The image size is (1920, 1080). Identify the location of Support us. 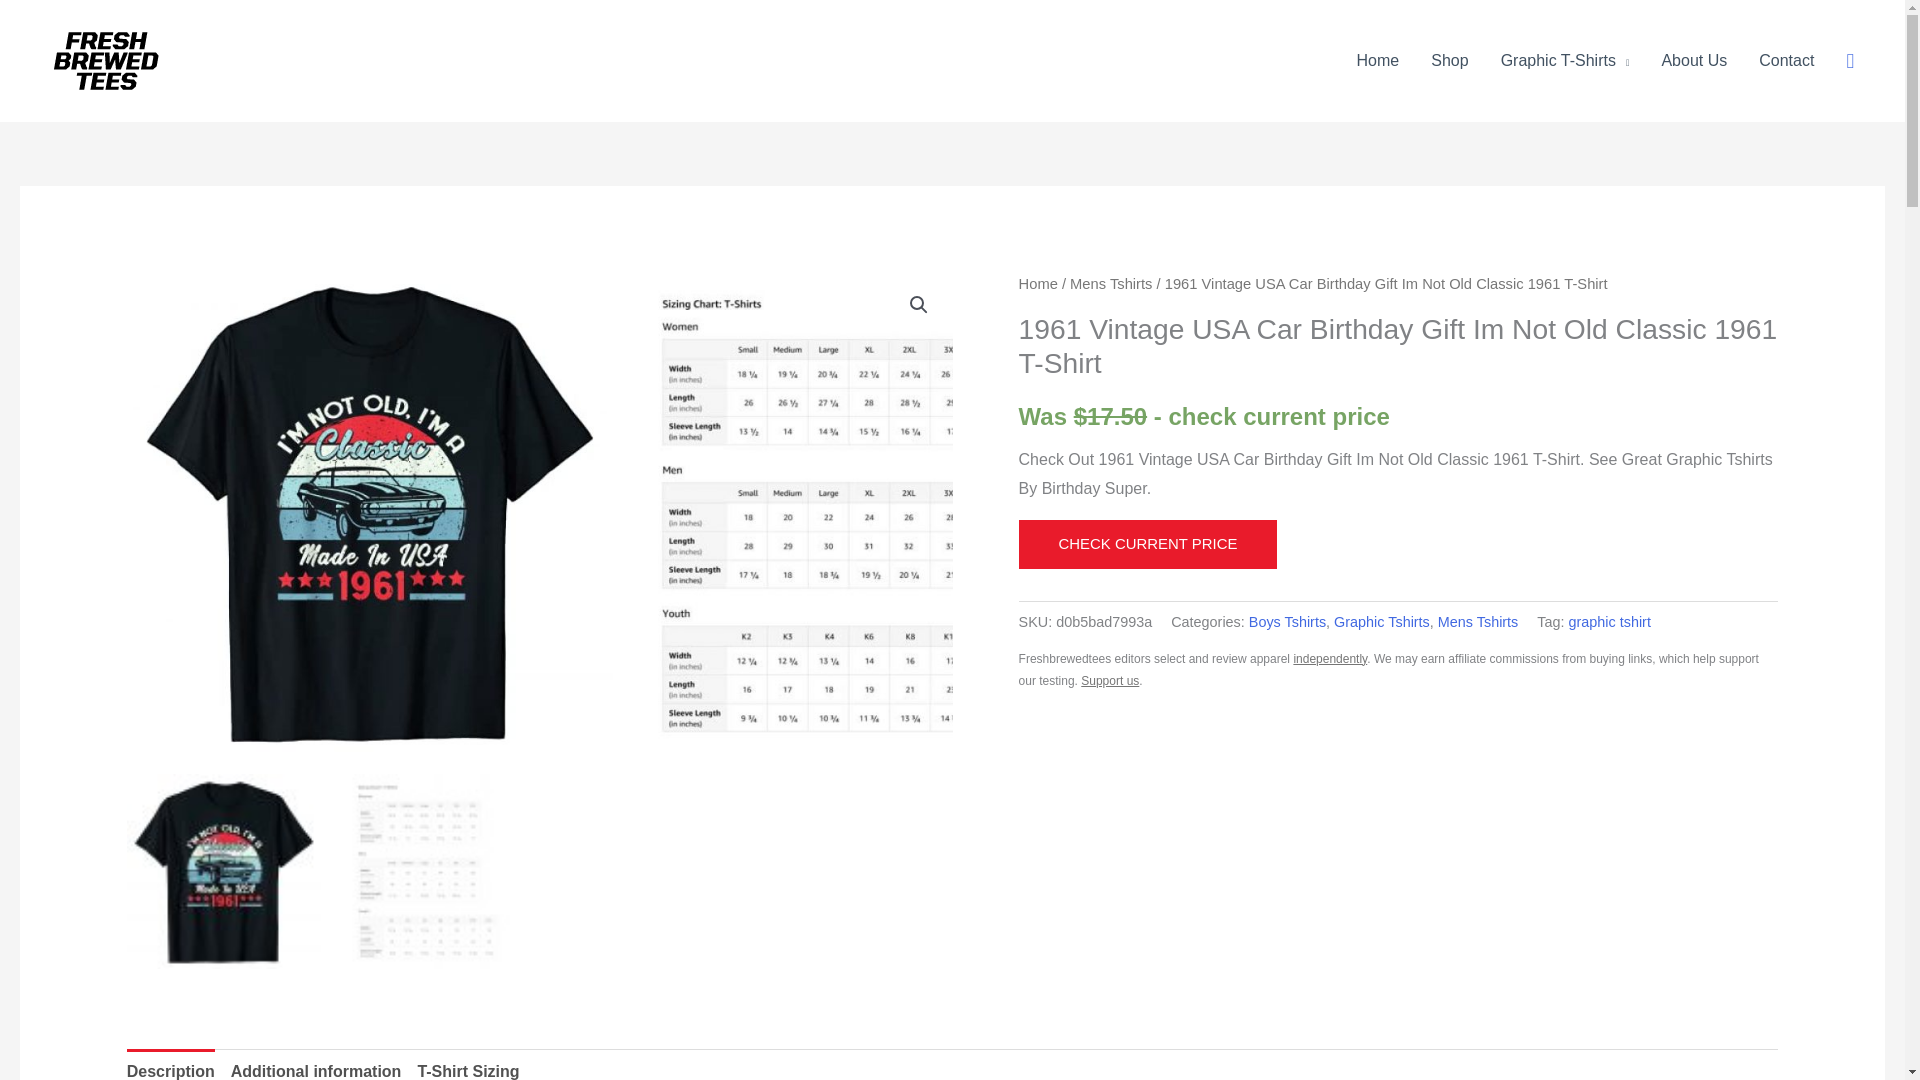
(1109, 680).